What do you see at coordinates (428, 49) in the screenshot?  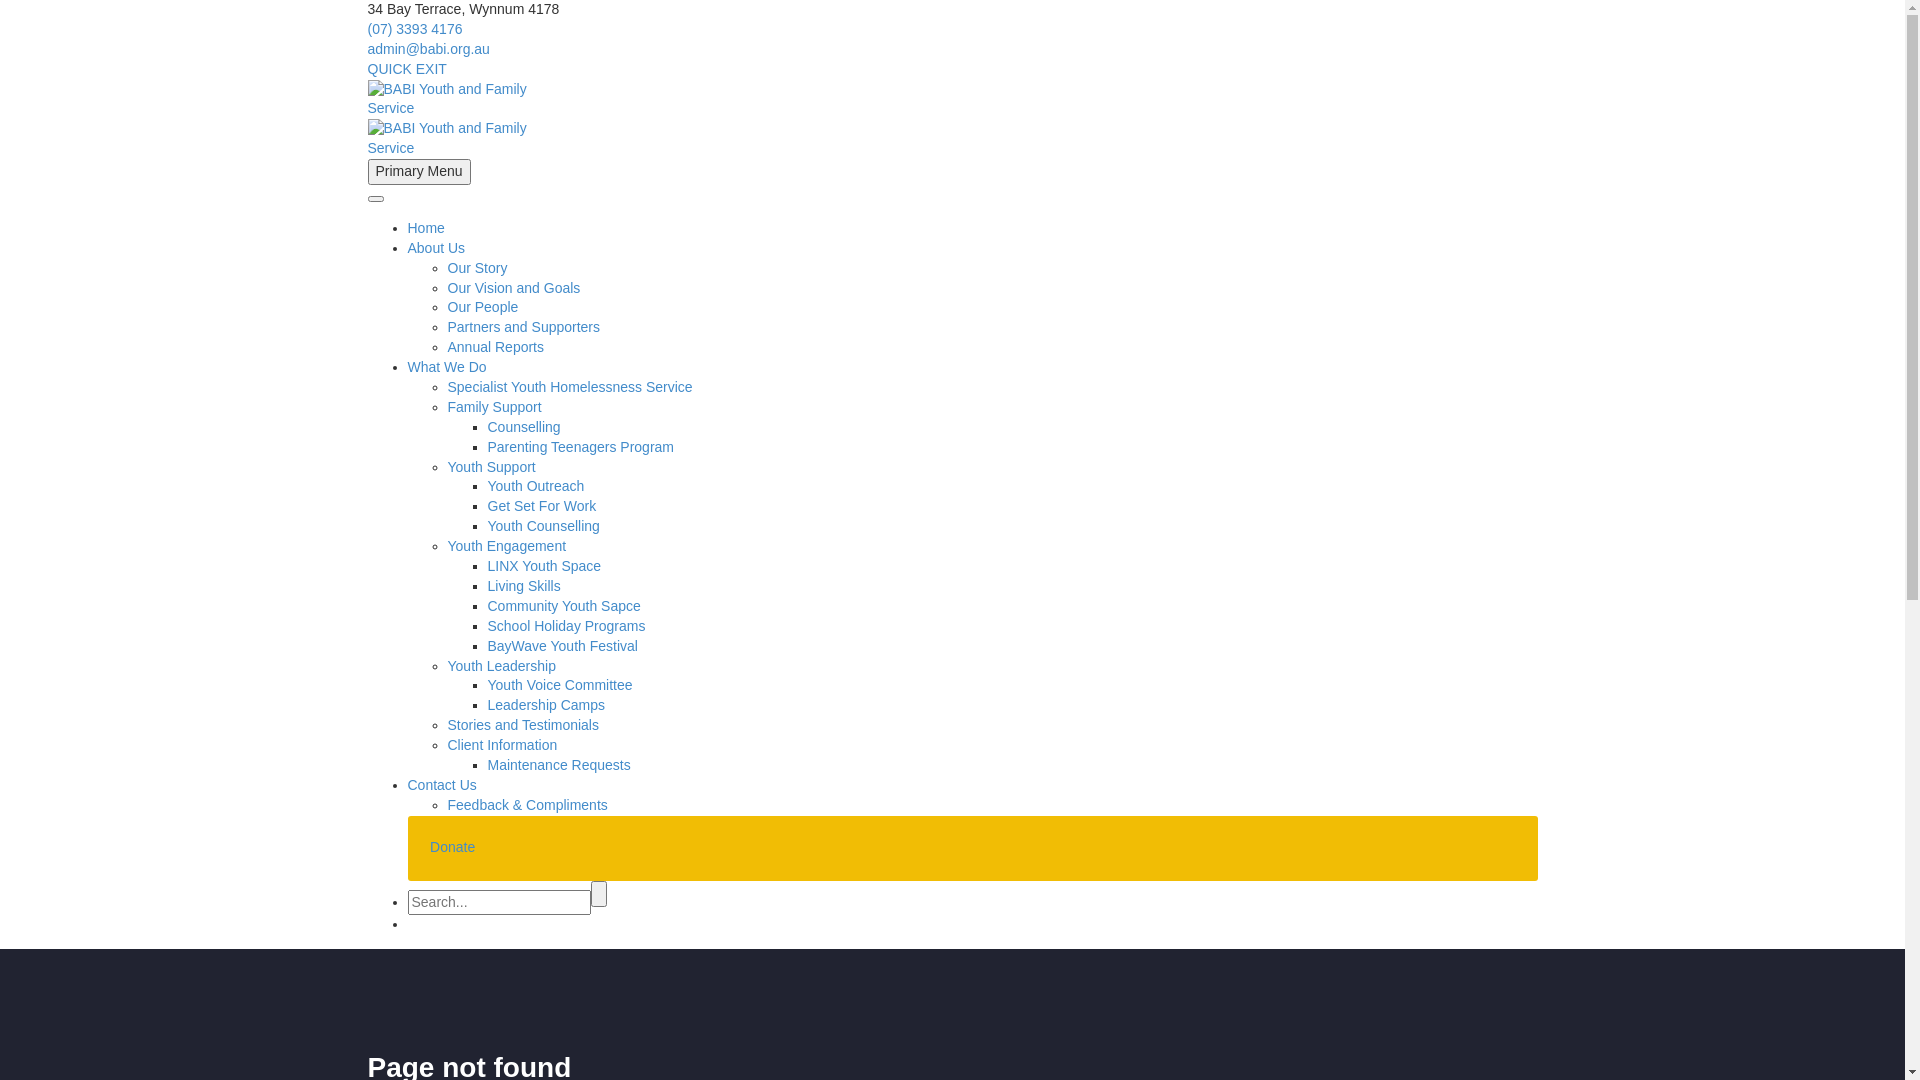 I see `admin@babi.org.au` at bounding box center [428, 49].